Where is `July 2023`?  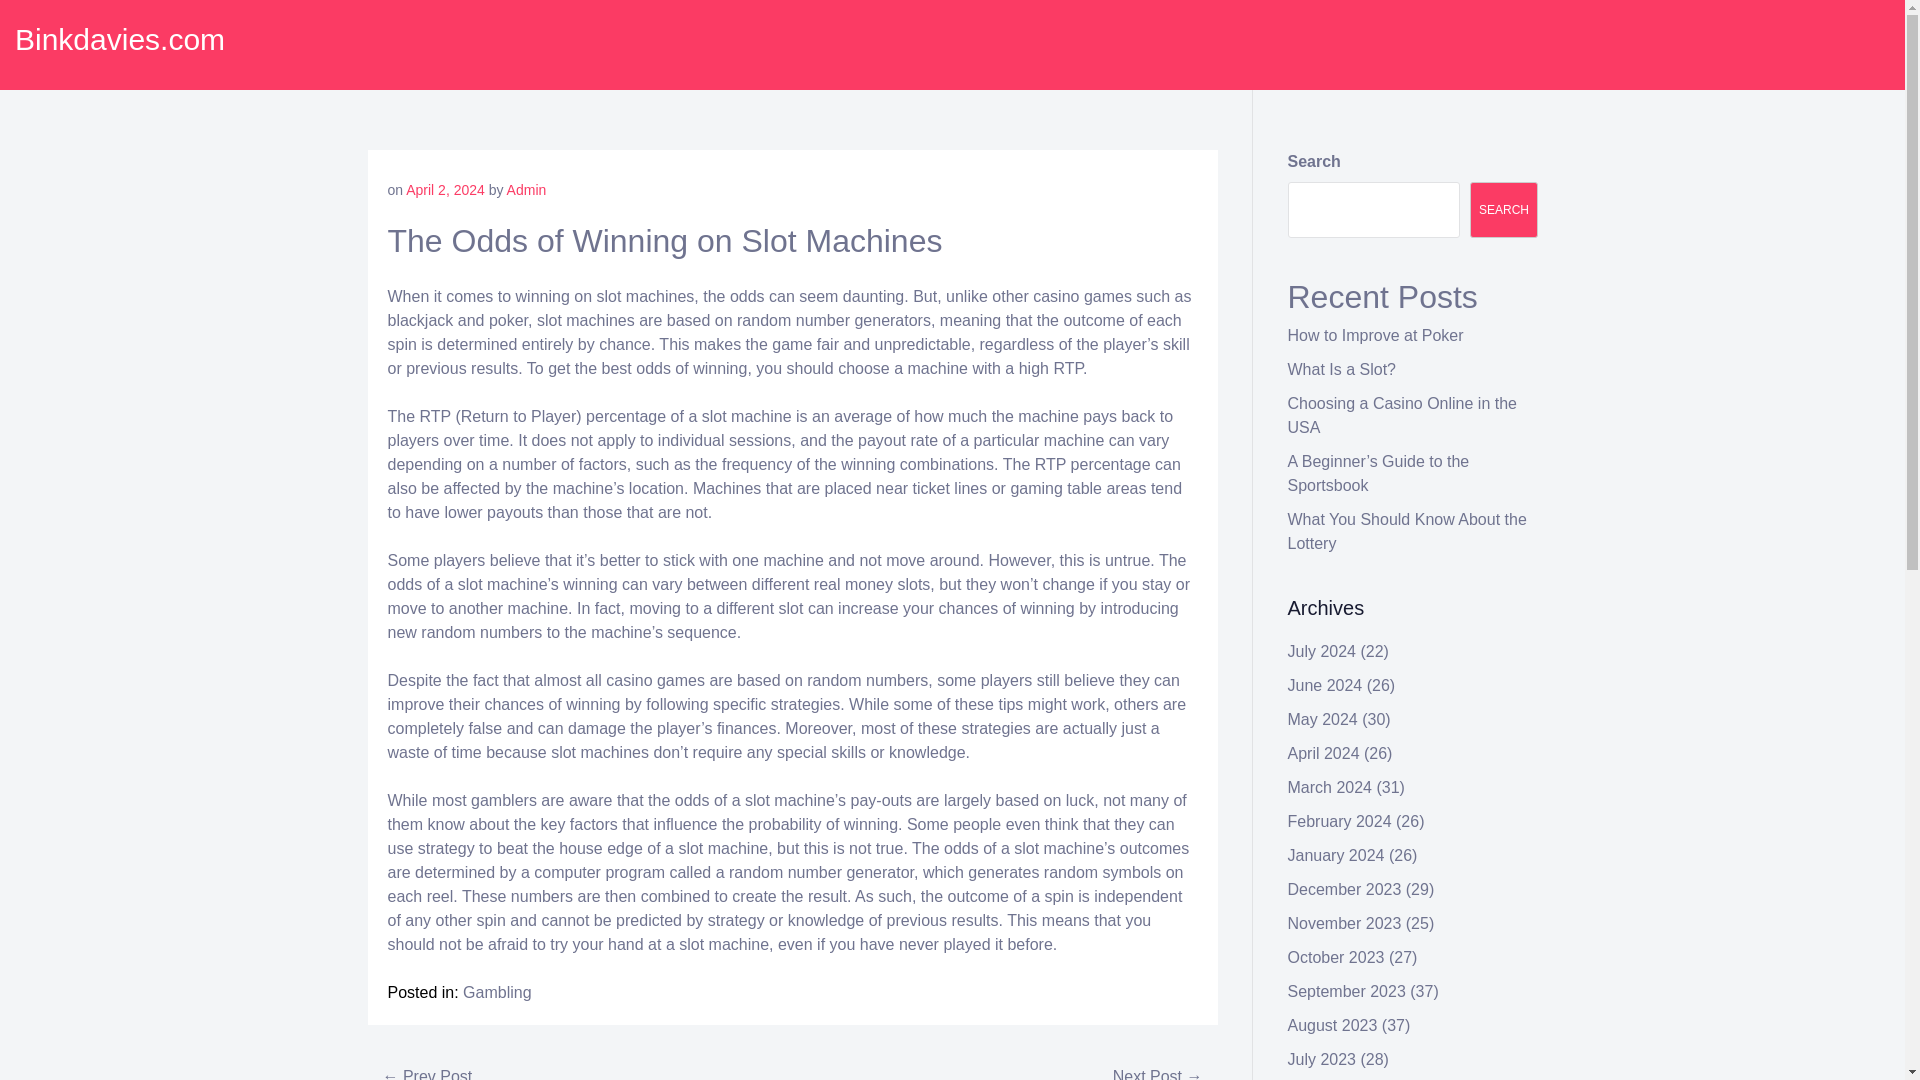
July 2023 is located at coordinates (1322, 1059).